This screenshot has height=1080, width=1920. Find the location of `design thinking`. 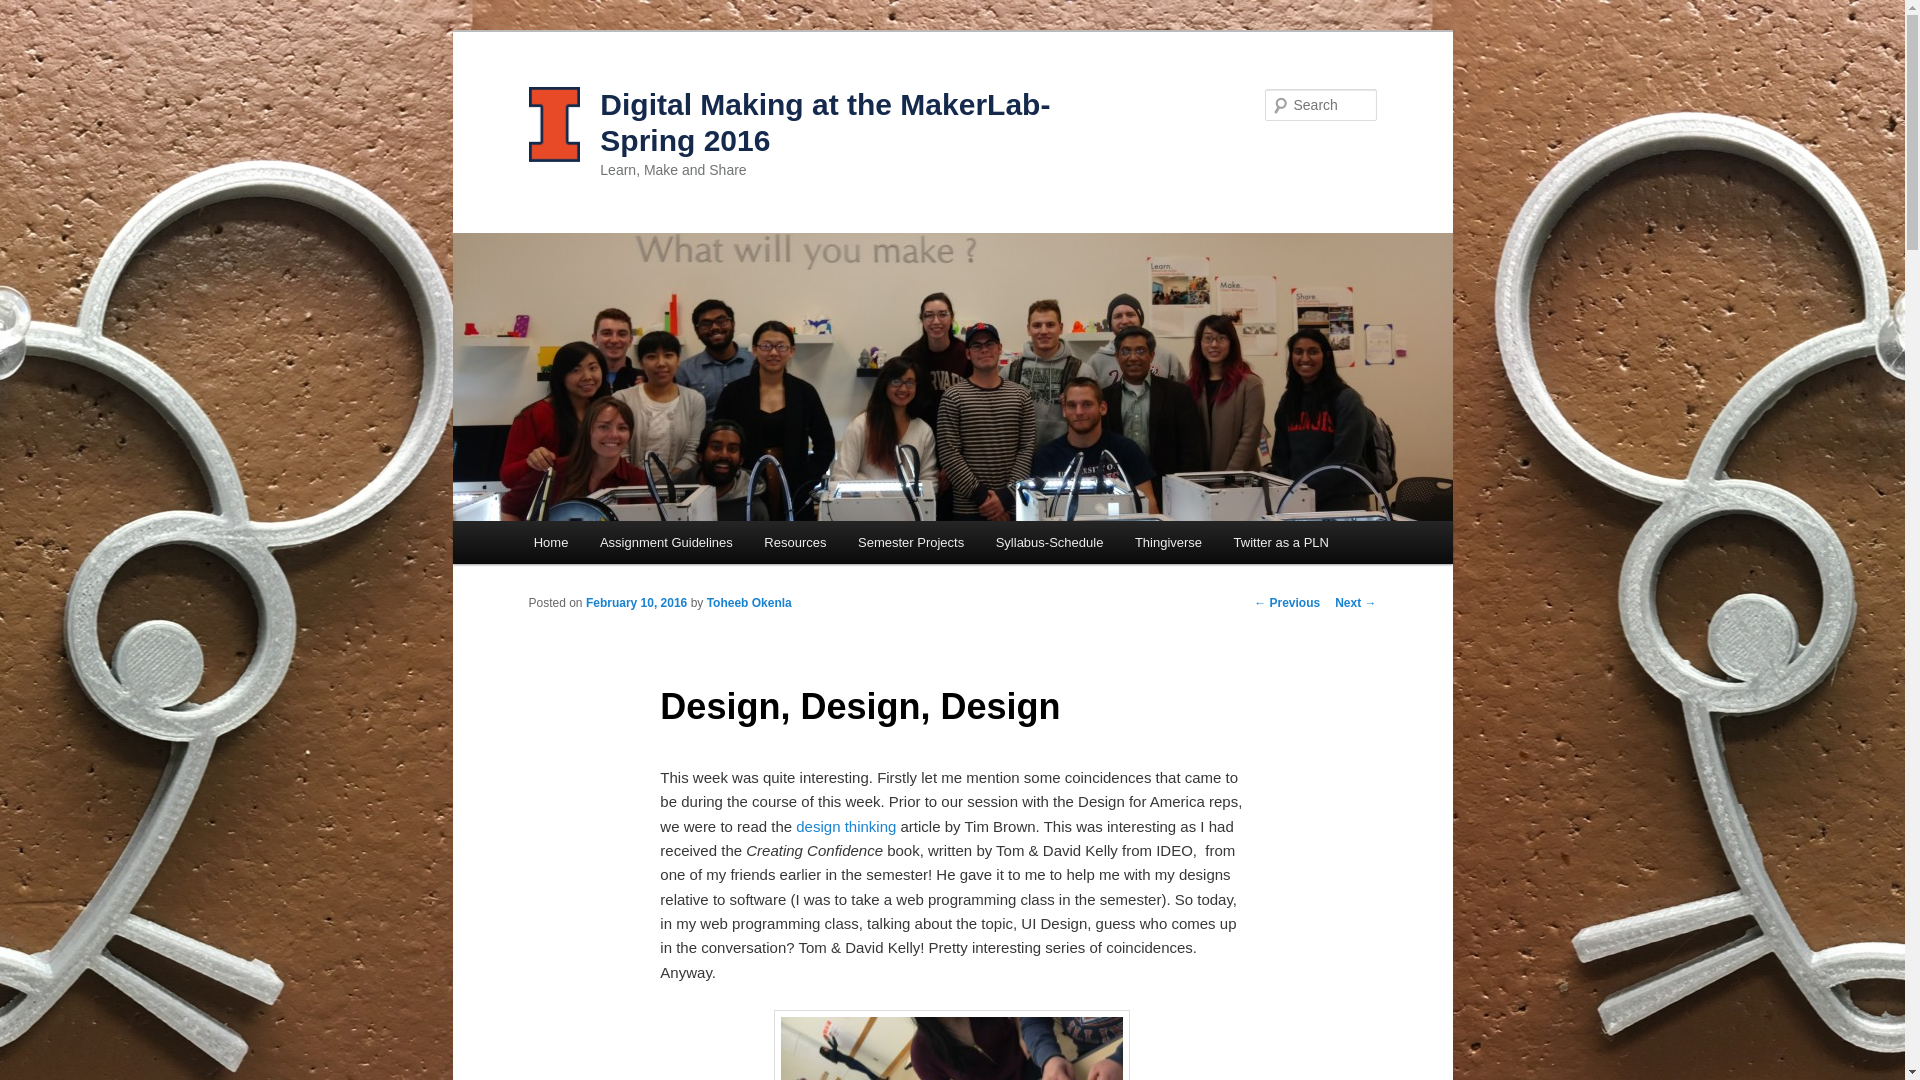

design thinking is located at coordinates (846, 826).